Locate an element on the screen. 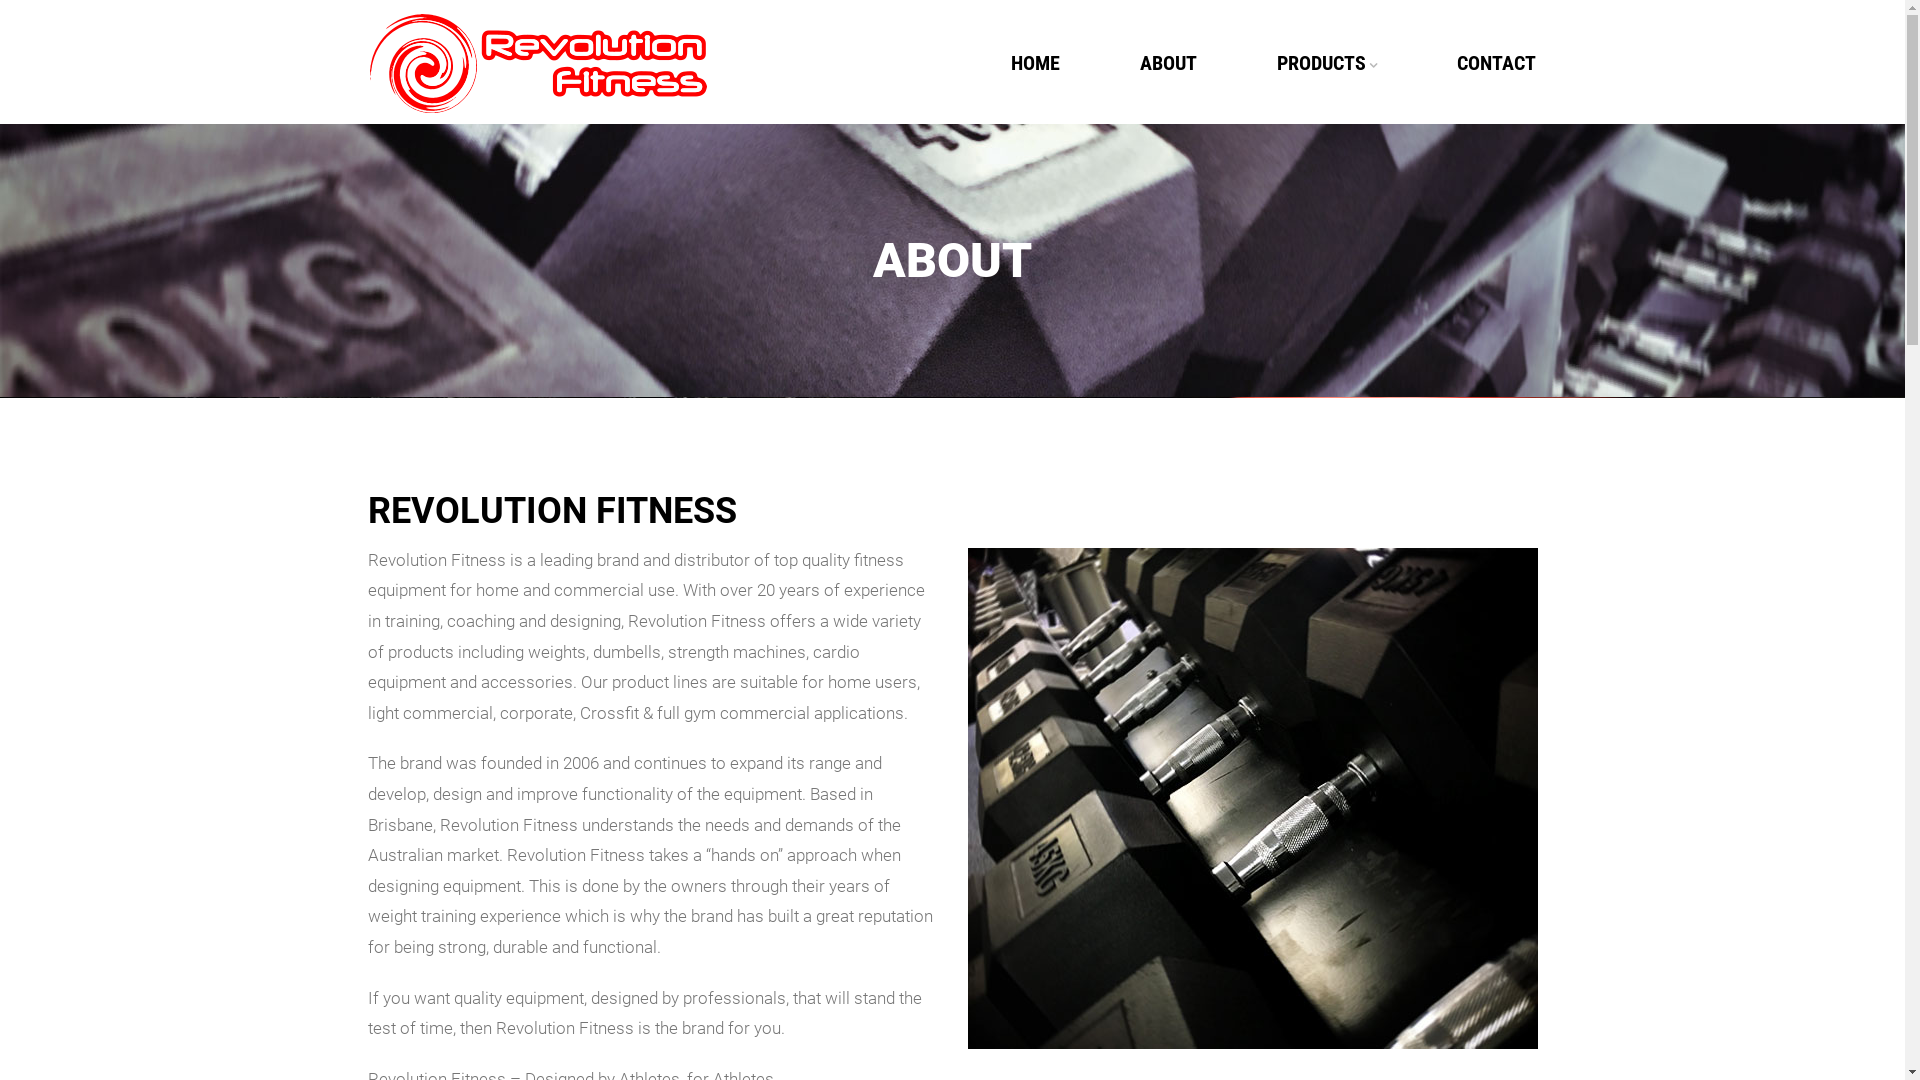 This screenshot has width=1920, height=1080. HOME is located at coordinates (1036, 61).